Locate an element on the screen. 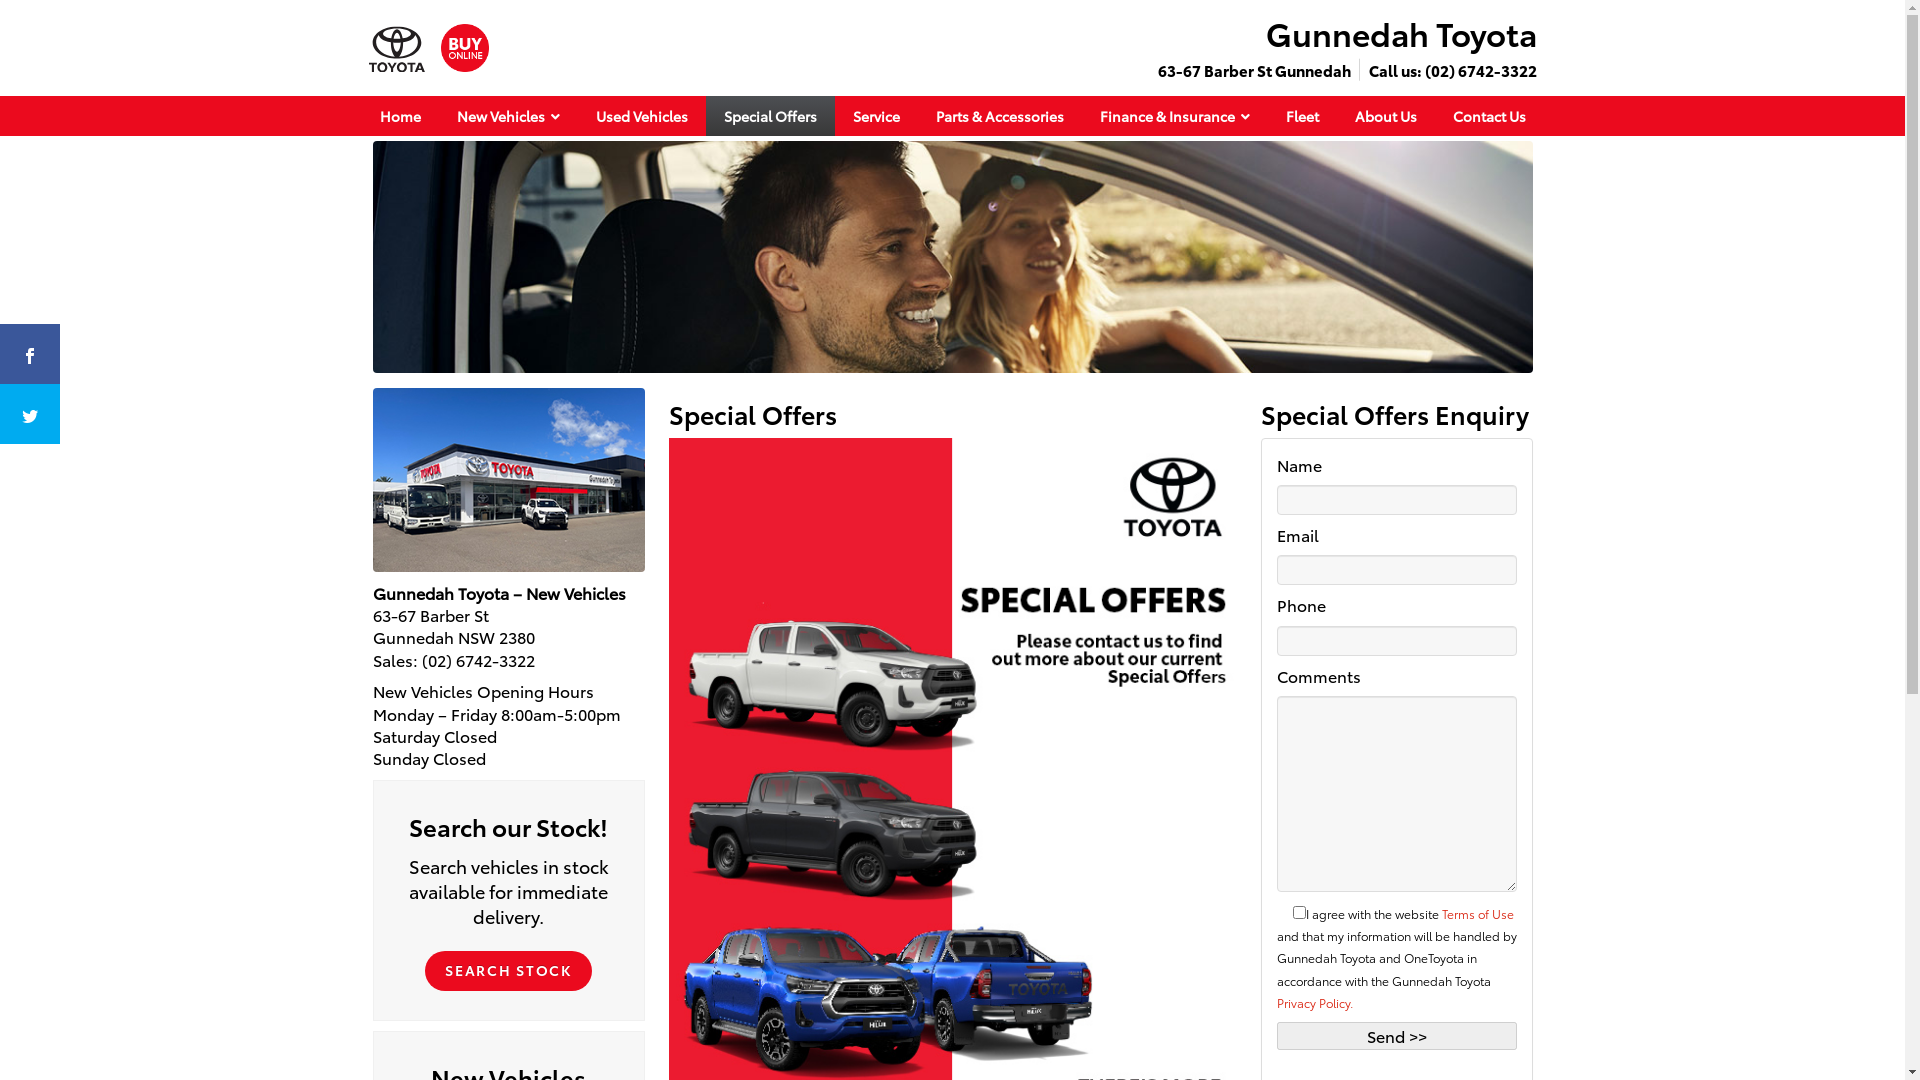 Image resolution: width=1920 pixels, height=1080 pixels. (02) 6742-3322 is located at coordinates (478, 660).